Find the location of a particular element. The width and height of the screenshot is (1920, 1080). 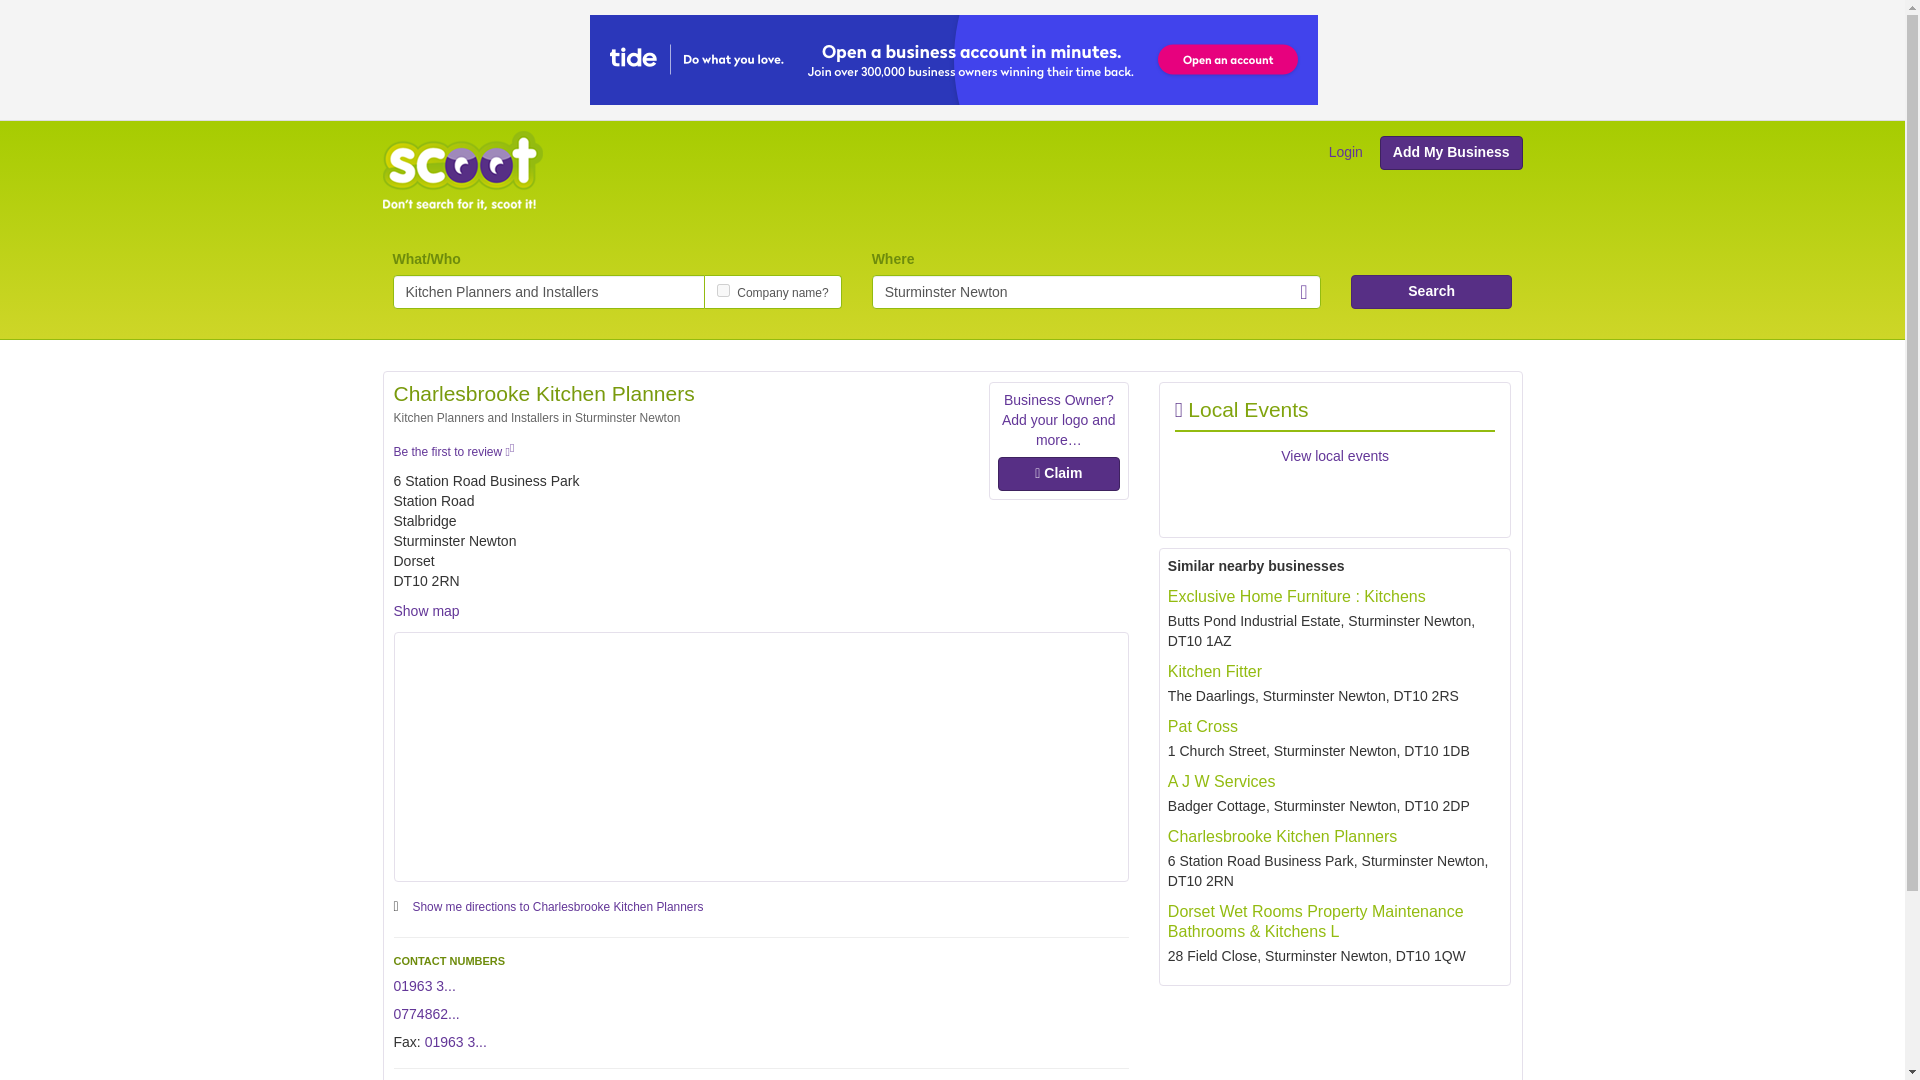

Show me directions to Charlesbrooke Kitchen Planners is located at coordinates (558, 905).